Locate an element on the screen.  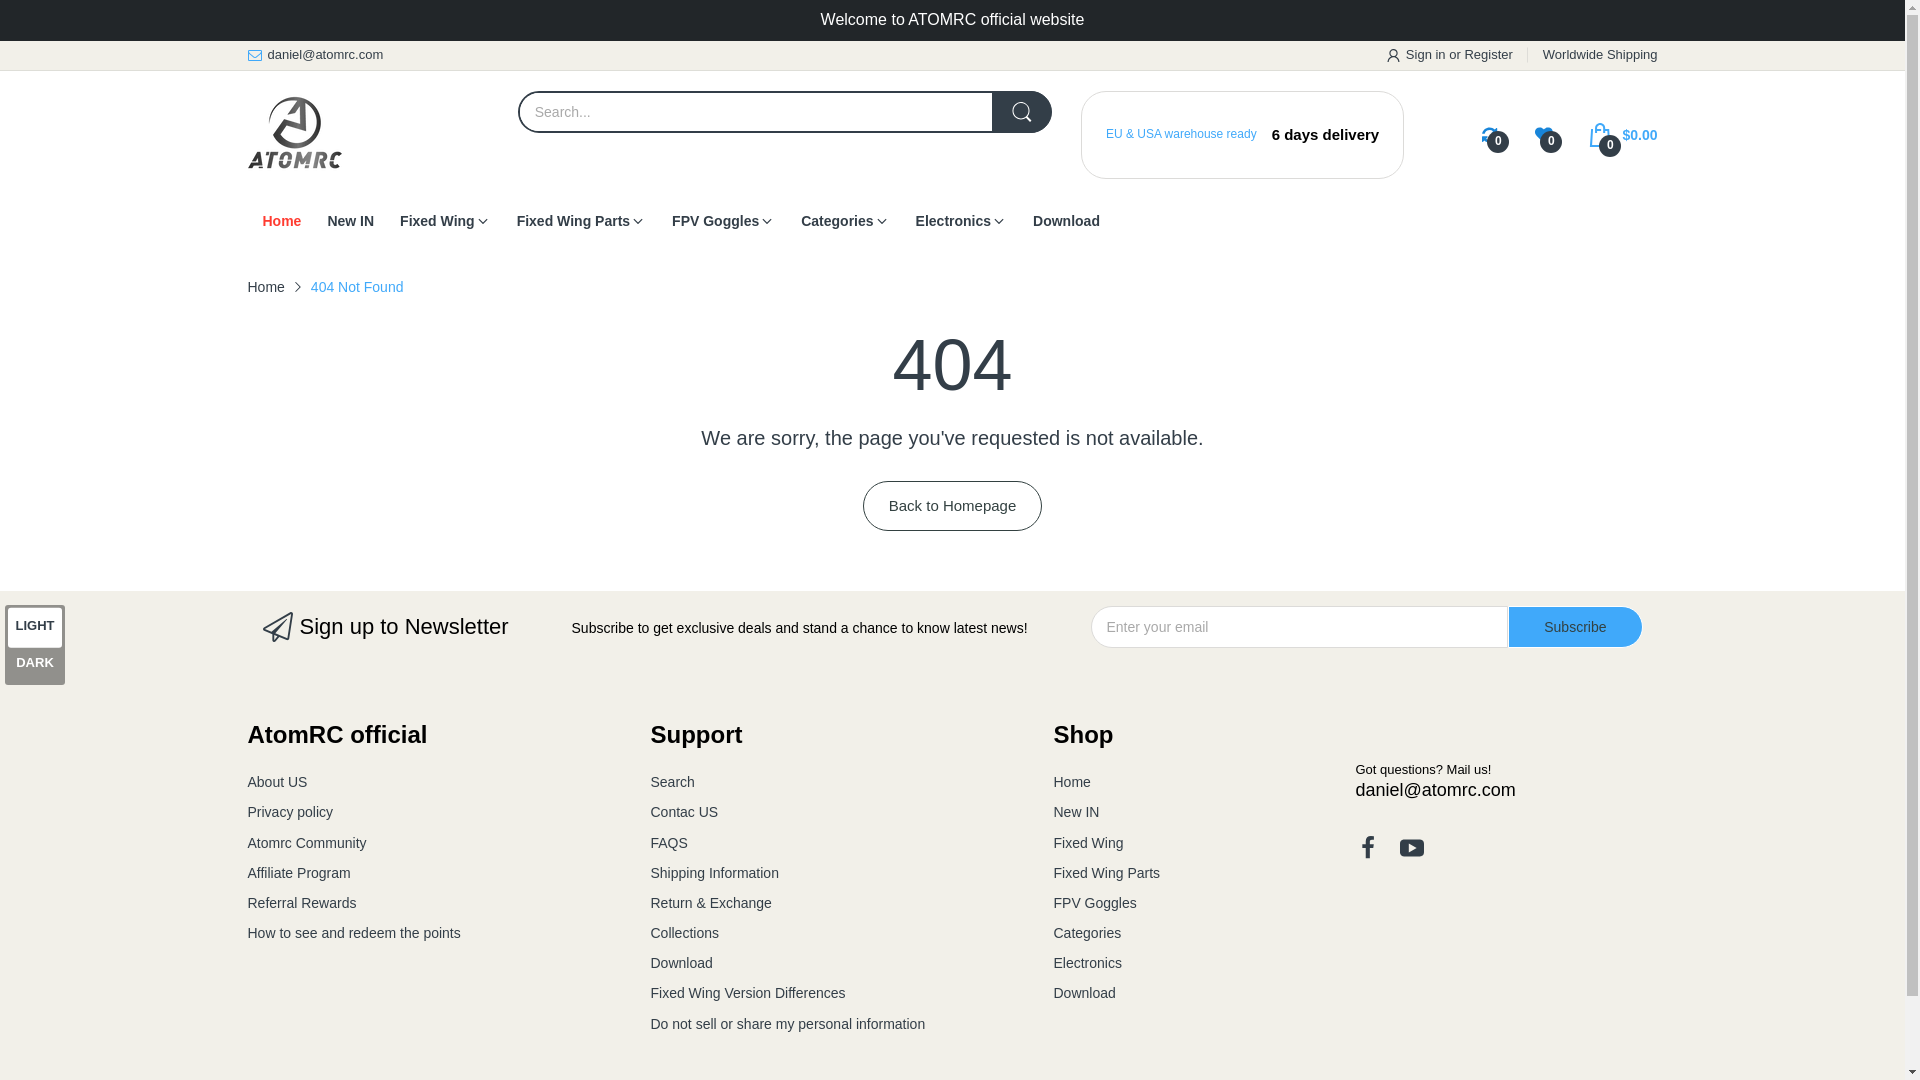
Shipping Information is located at coordinates (714, 873).